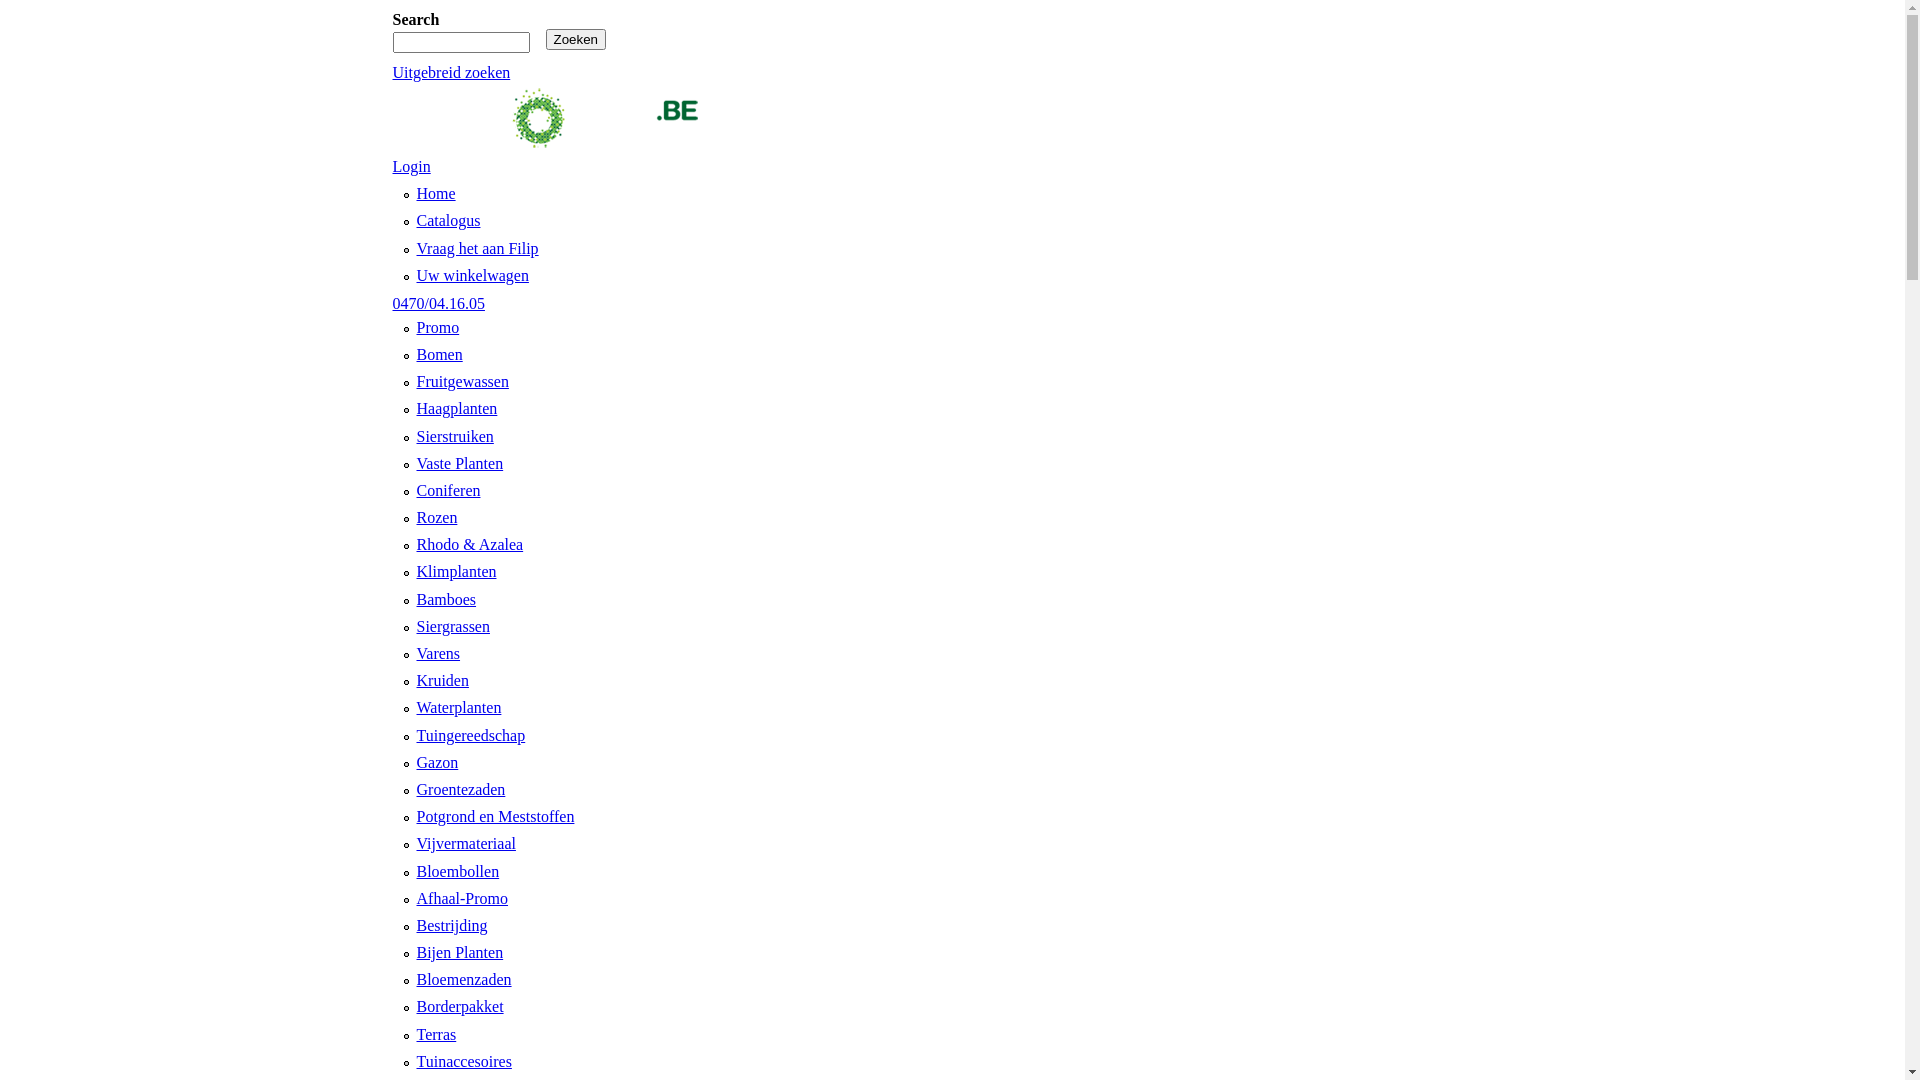 This screenshot has width=1920, height=1080. Describe the element at coordinates (460, 1006) in the screenshot. I see `Borderpakket` at that location.